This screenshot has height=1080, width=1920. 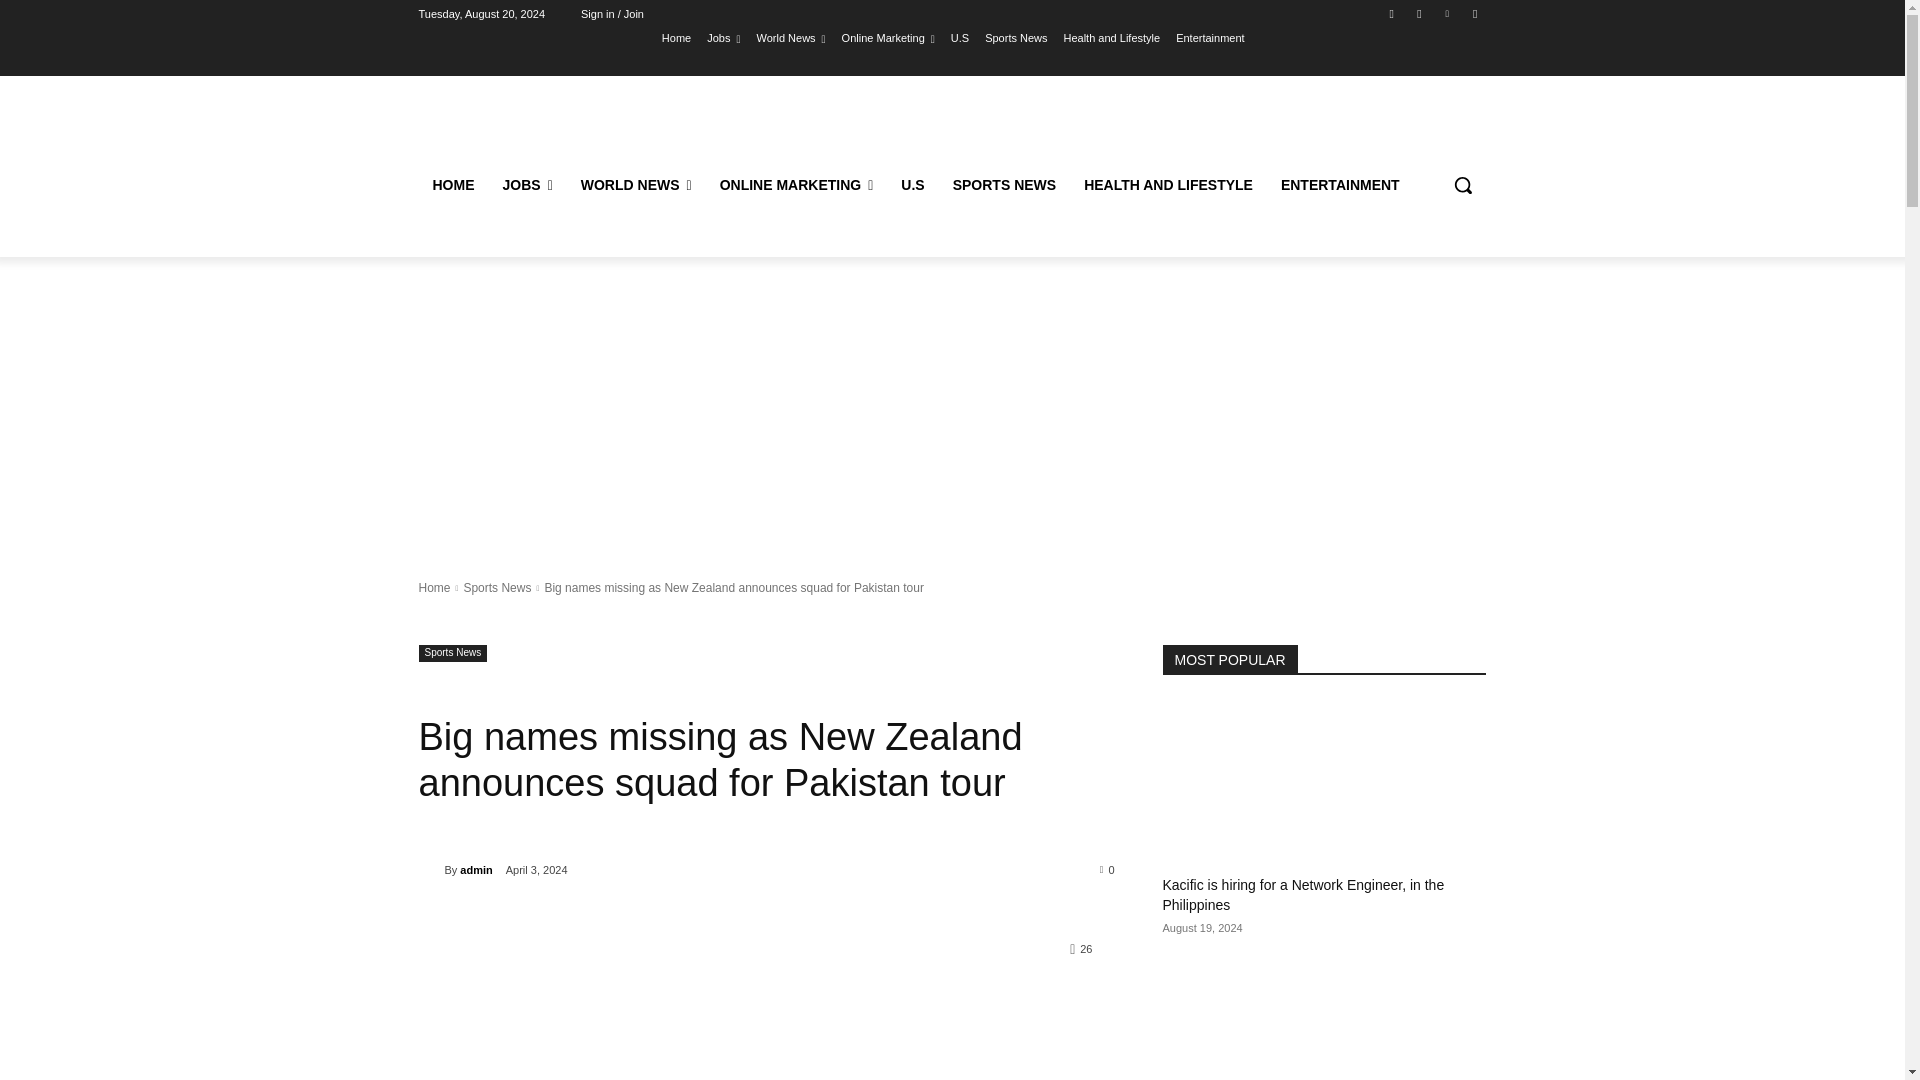 What do you see at coordinates (722, 37) in the screenshot?
I see `Jobs` at bounding box center [722, 37].